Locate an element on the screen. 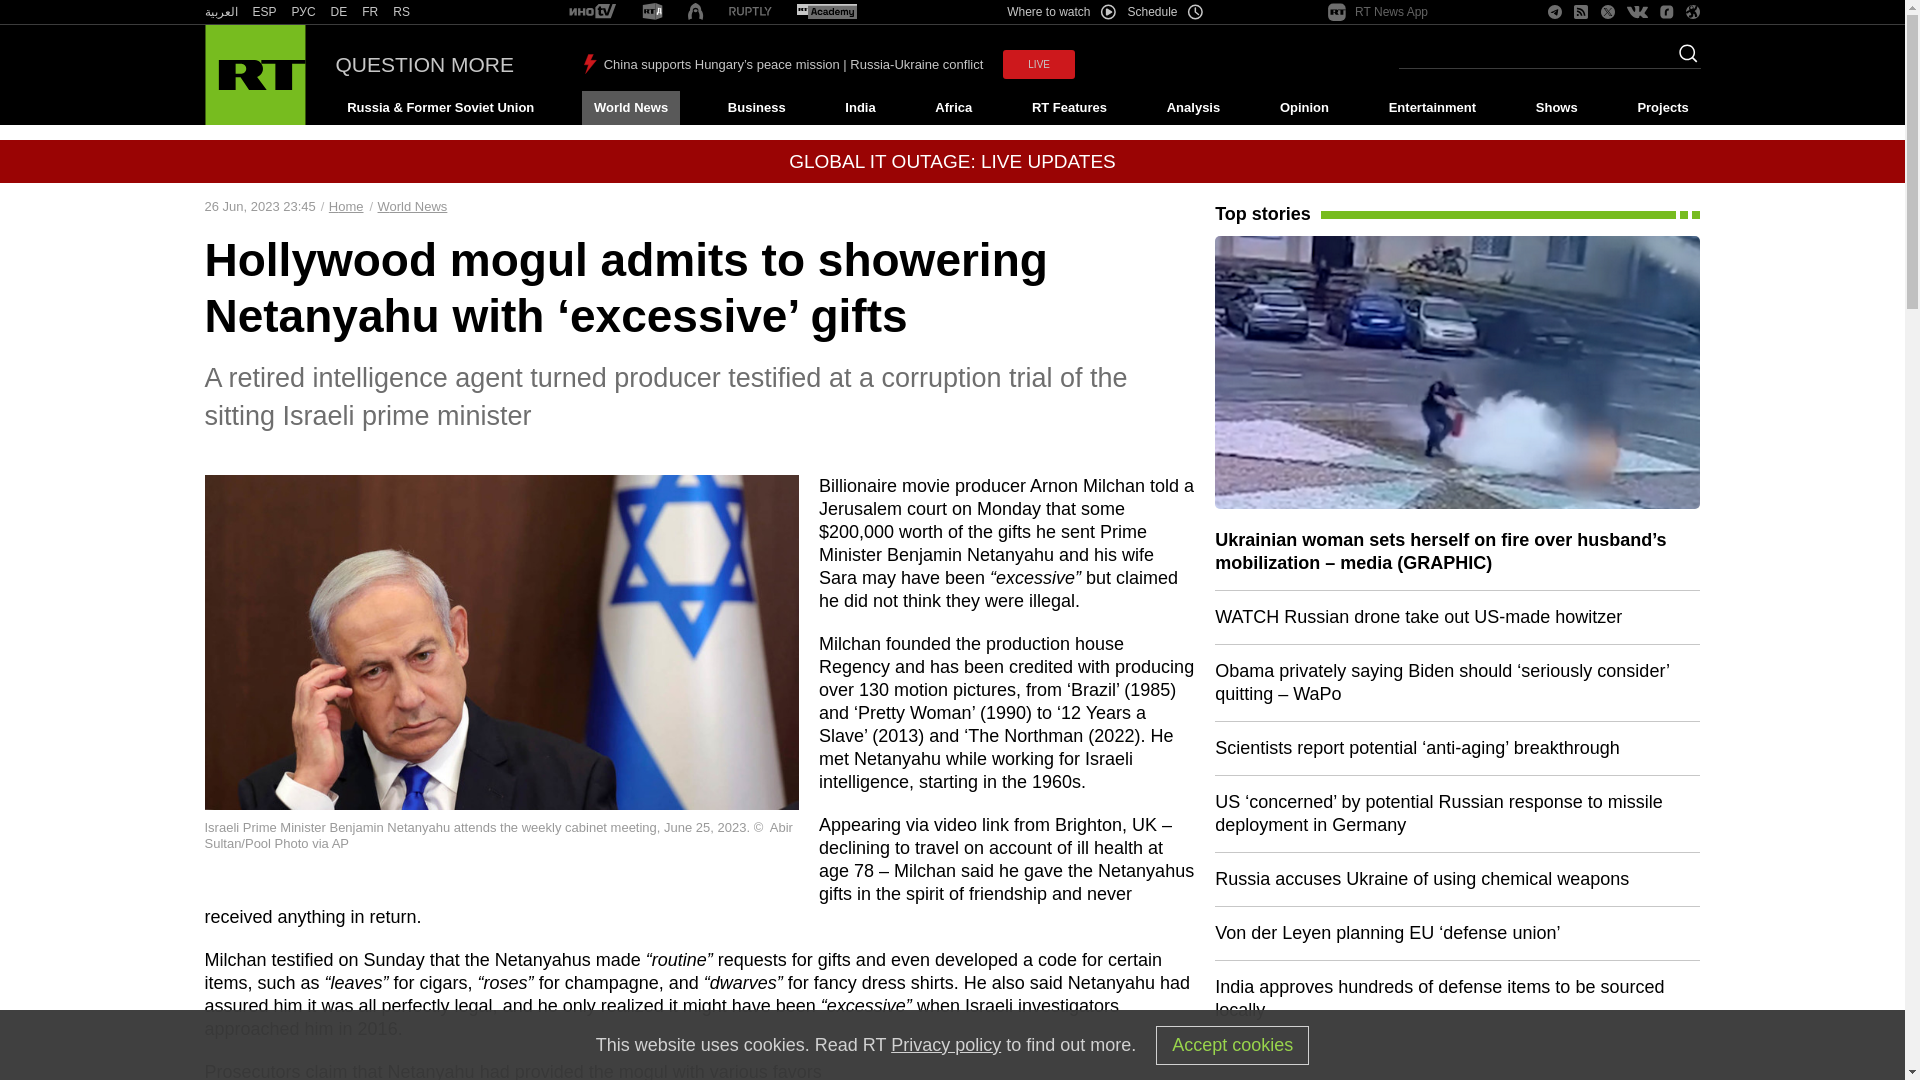 The height and width of the screenshot is (1080, 1920). RT  is located at coordinates (826, 12).